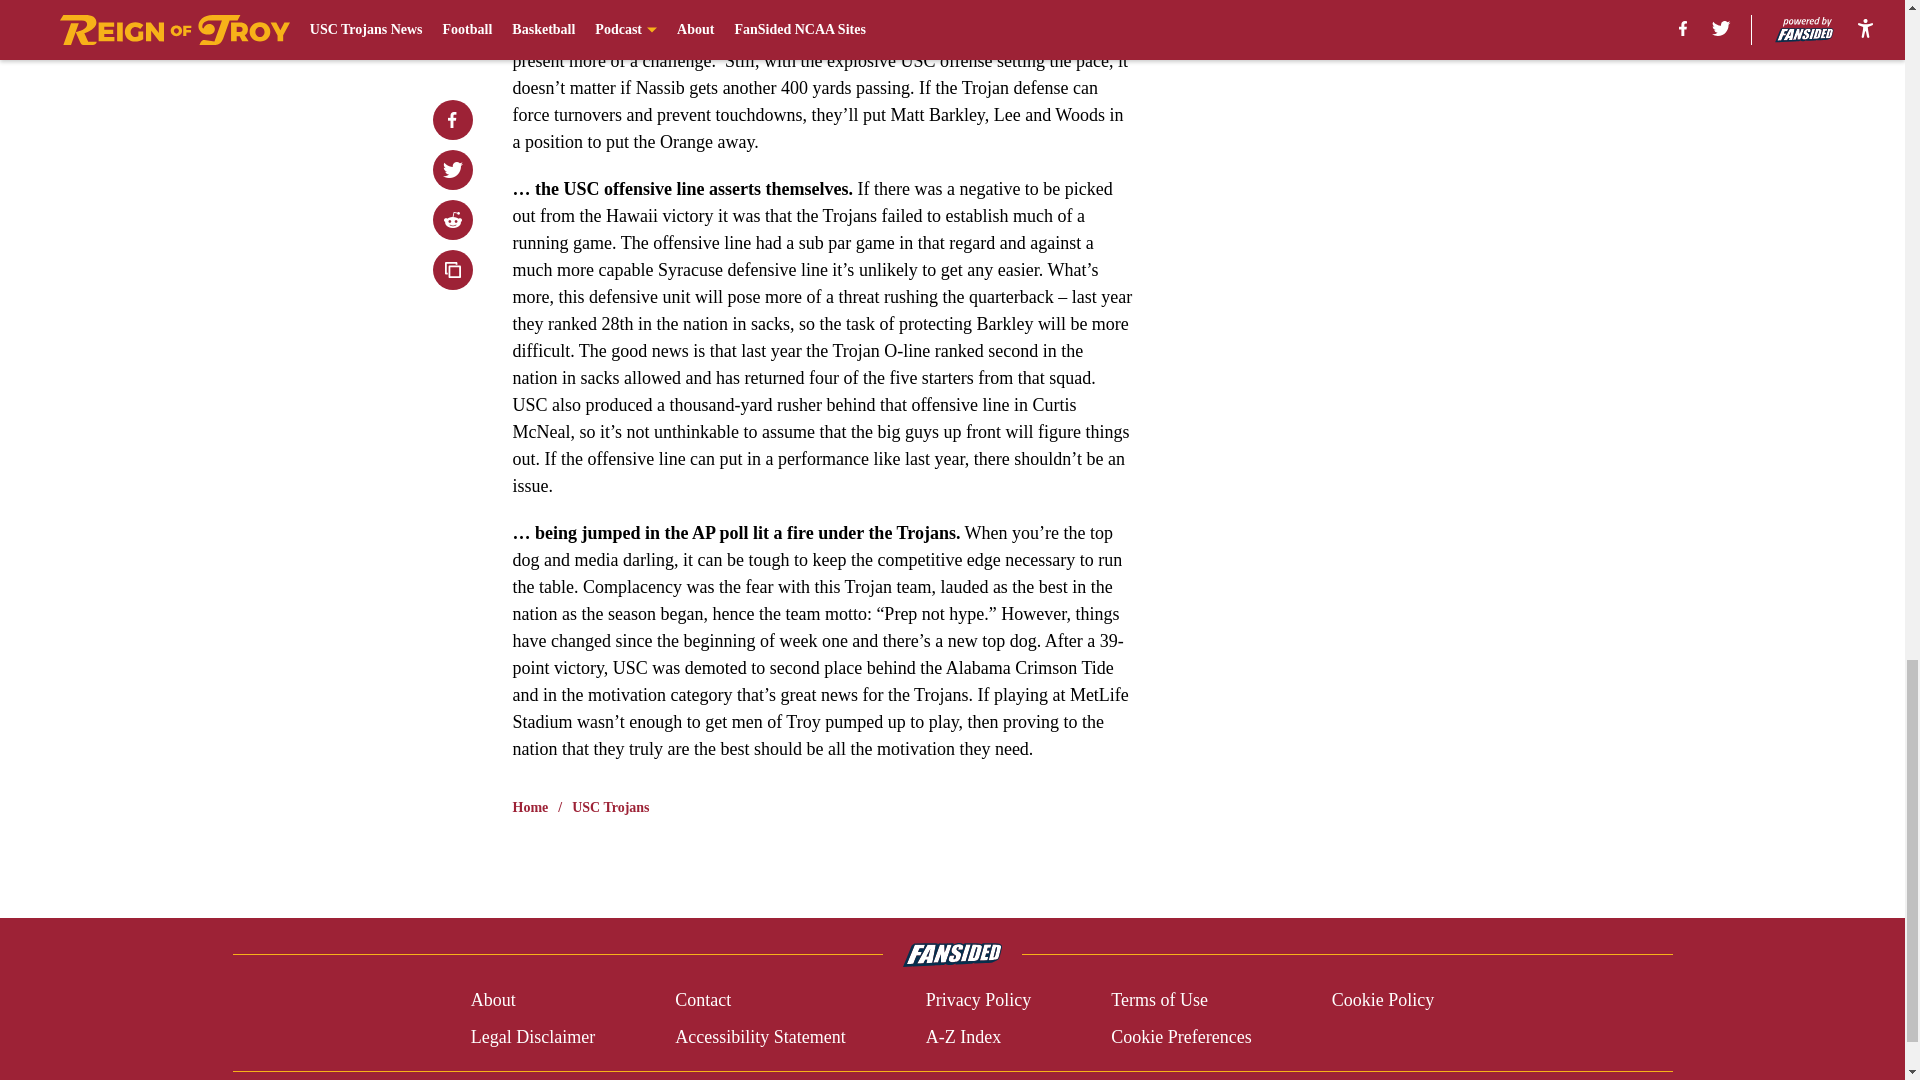  I want to click on About, so click(493, 1000).